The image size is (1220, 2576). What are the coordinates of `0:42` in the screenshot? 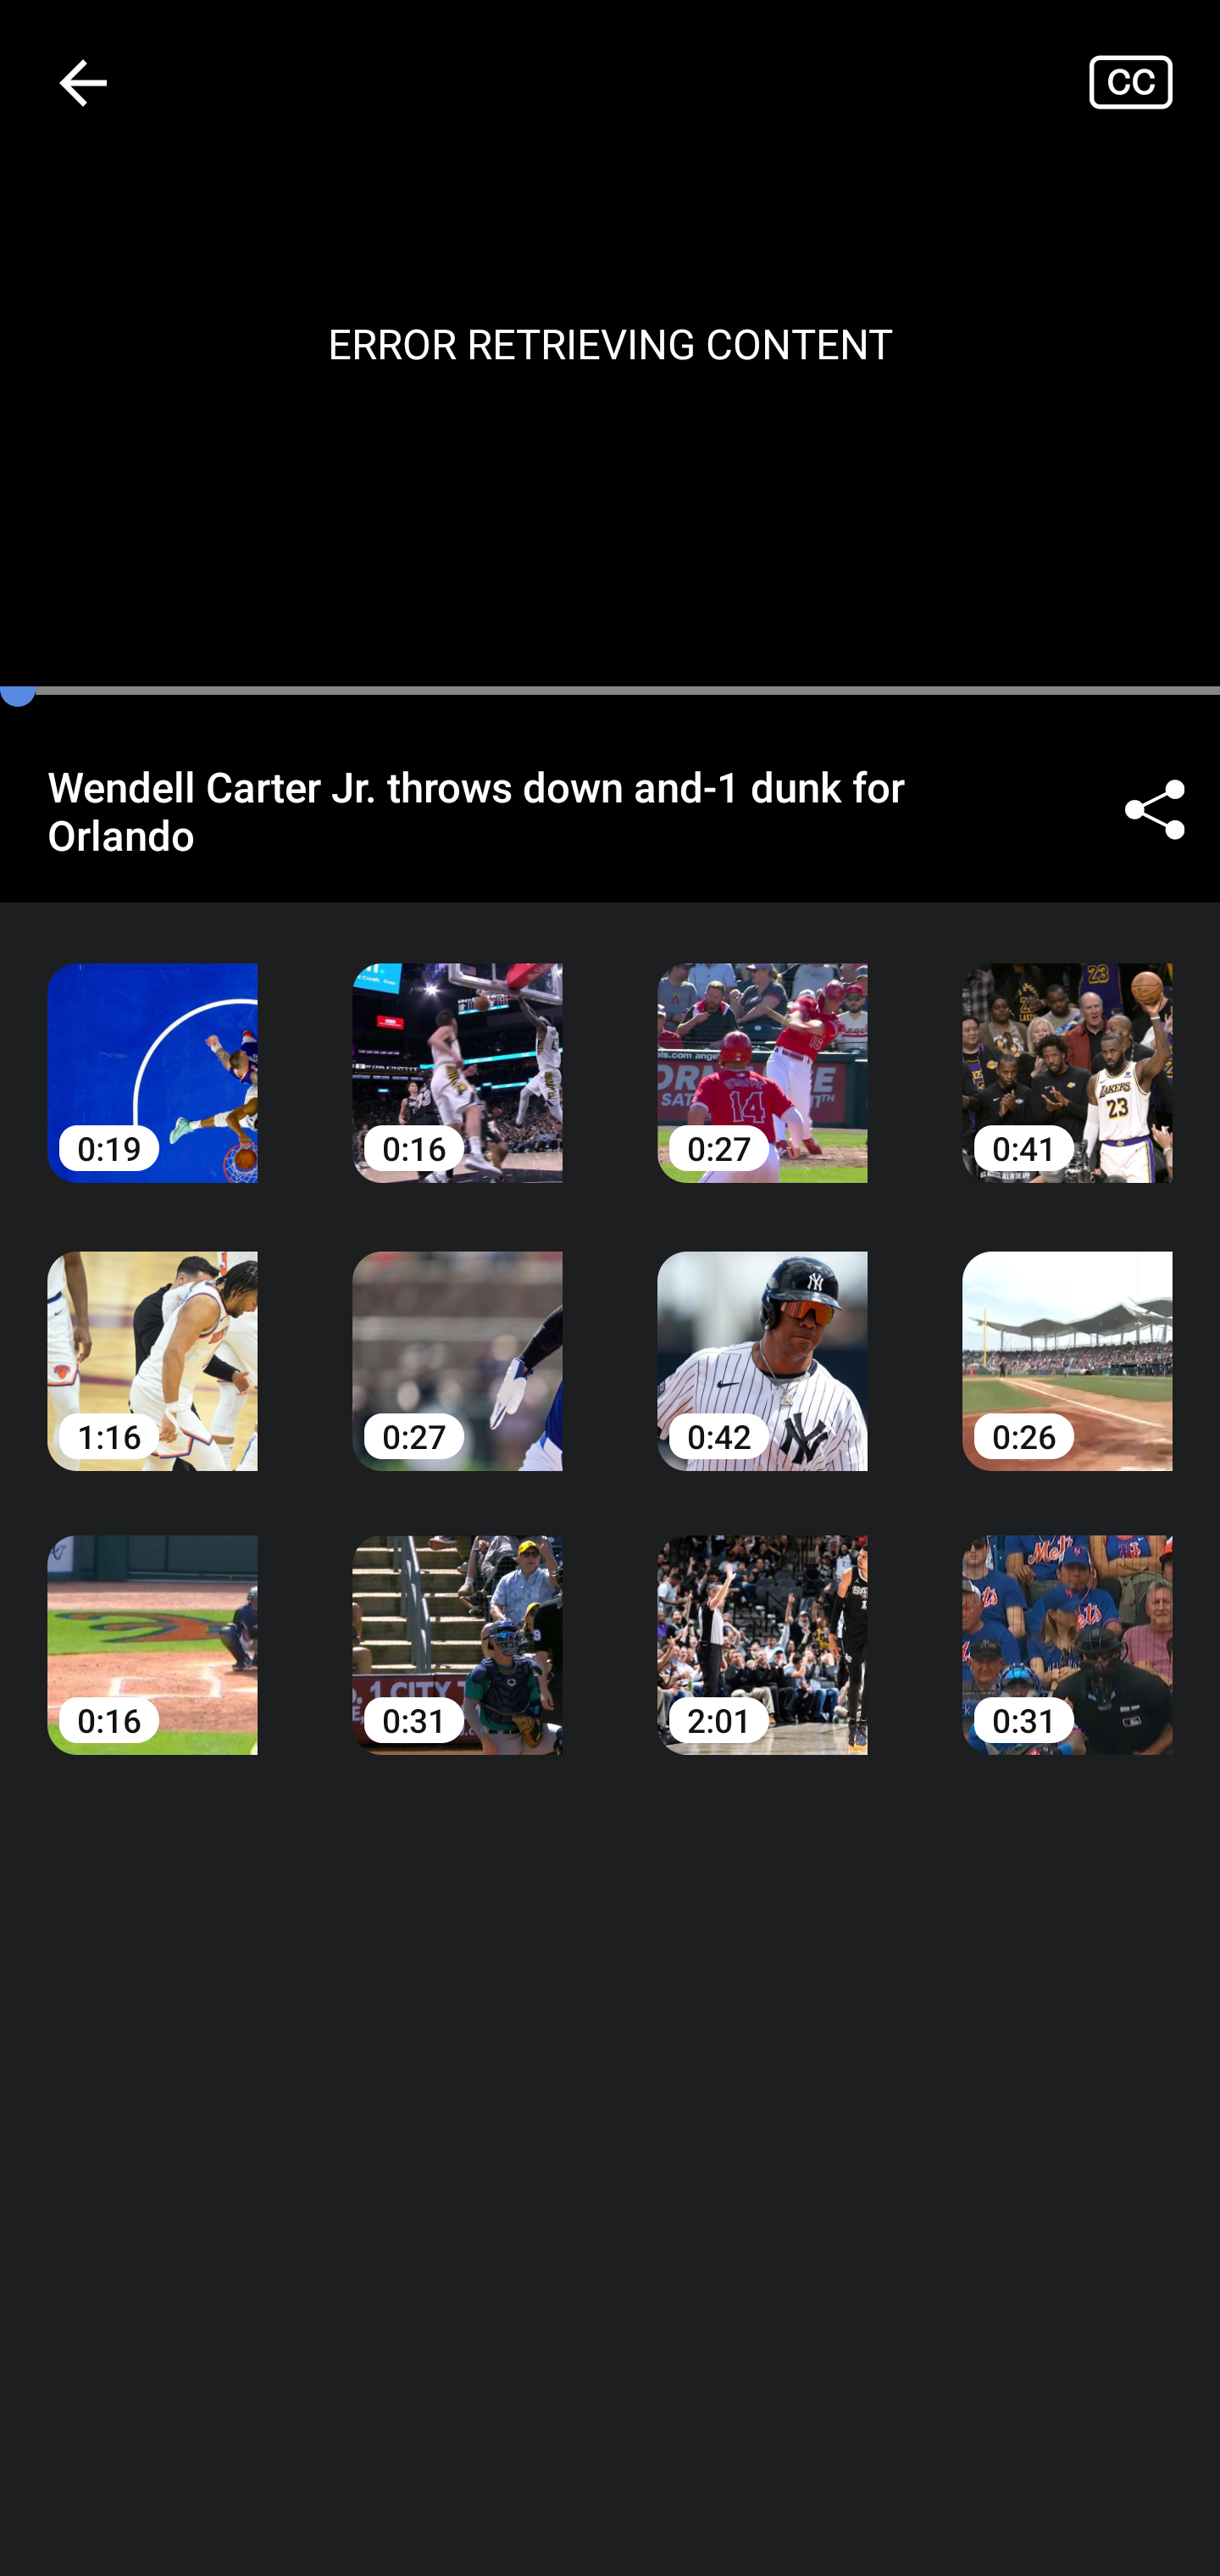 It's located at (762, 1336).